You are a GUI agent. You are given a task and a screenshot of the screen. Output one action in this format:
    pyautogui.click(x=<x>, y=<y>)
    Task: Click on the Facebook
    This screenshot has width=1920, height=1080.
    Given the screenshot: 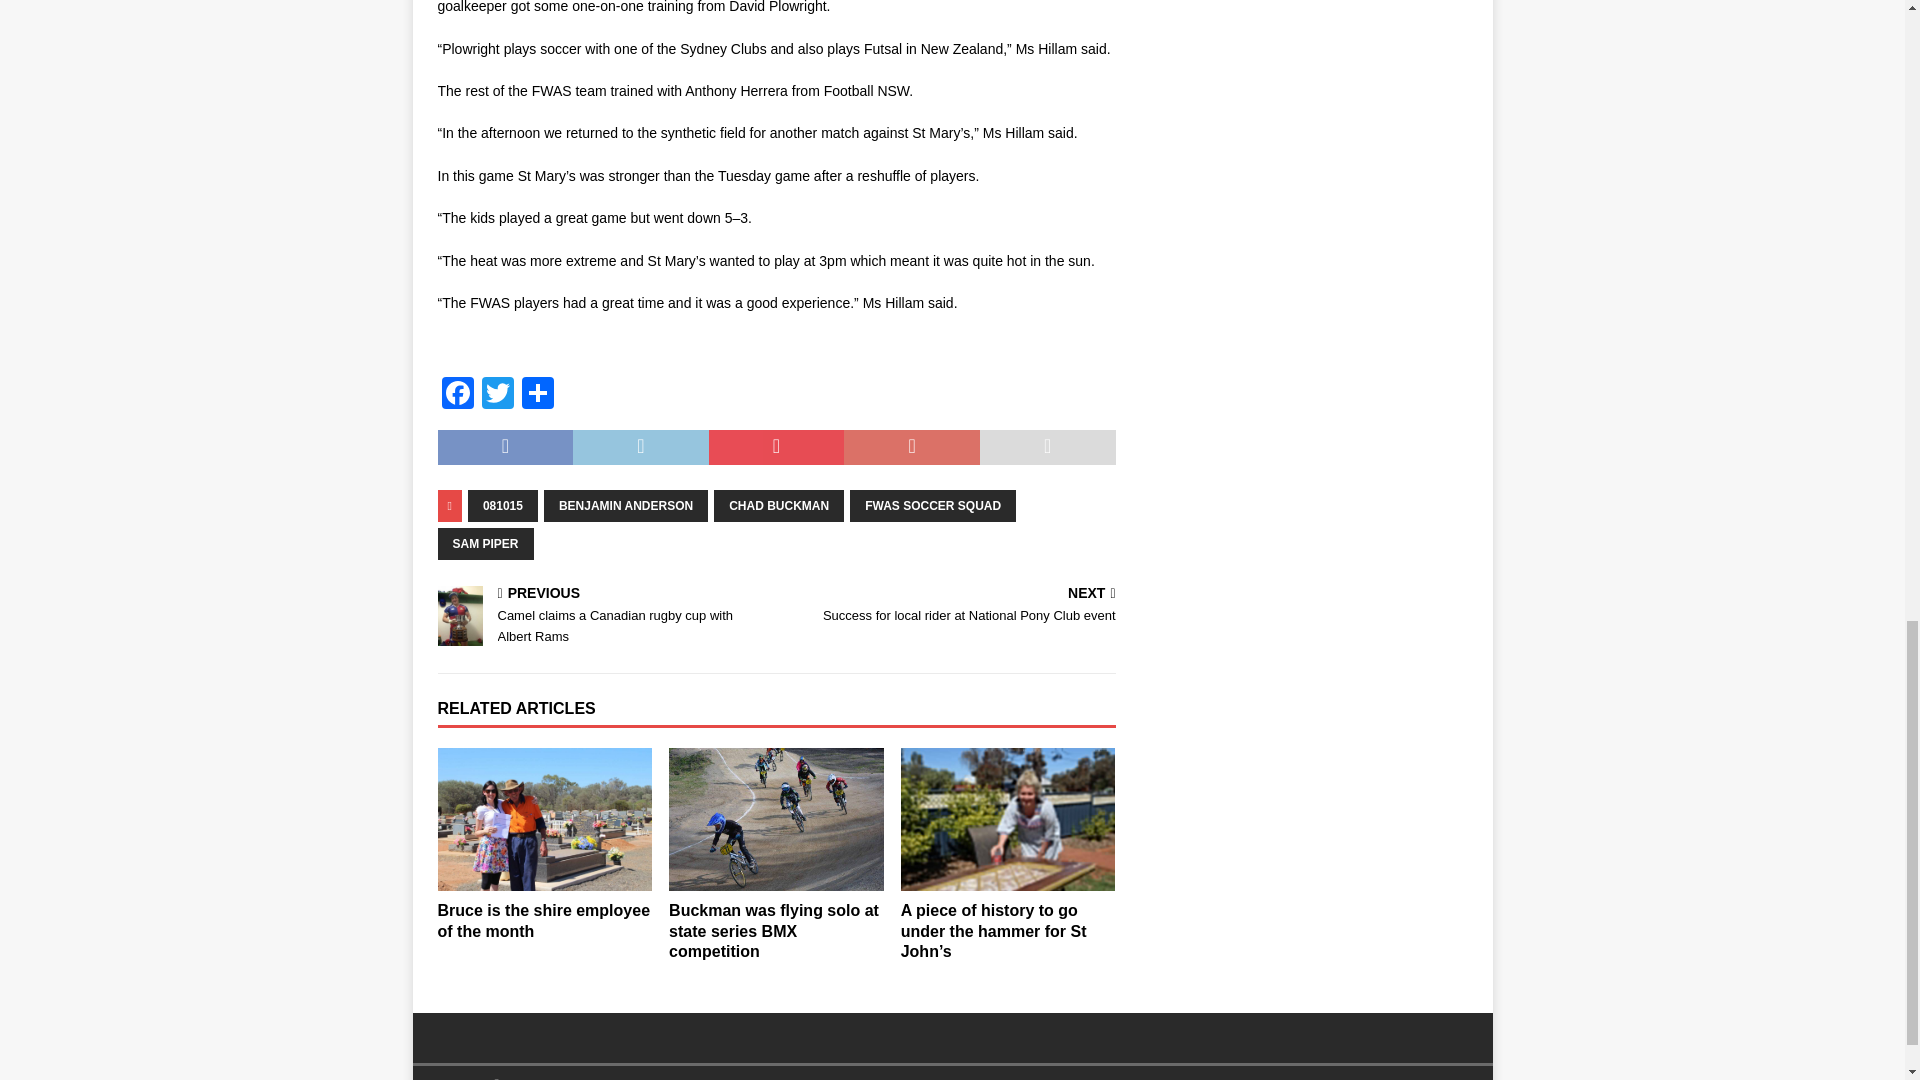 What is the action you would take?
    pyautogui.click(x=458, y=394)
    